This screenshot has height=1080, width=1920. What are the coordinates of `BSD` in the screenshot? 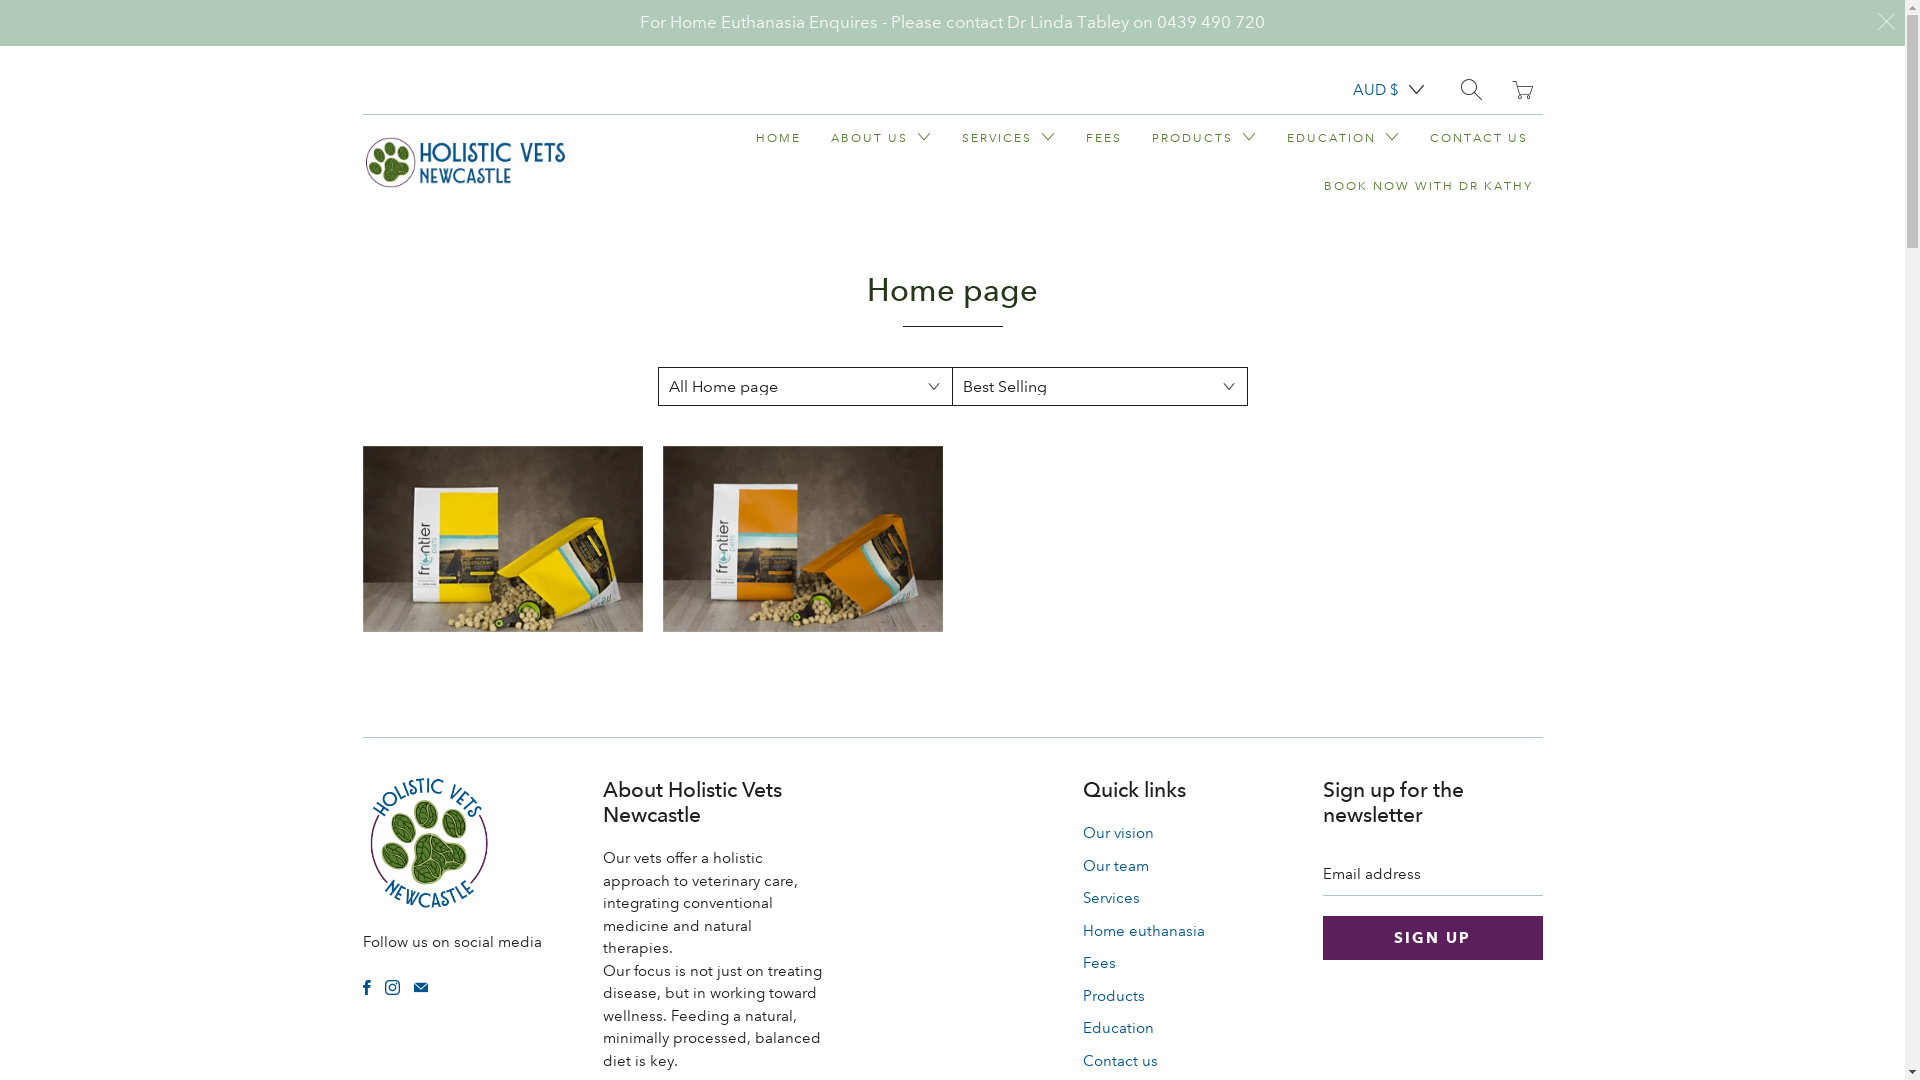 It's located at (1389, 802).